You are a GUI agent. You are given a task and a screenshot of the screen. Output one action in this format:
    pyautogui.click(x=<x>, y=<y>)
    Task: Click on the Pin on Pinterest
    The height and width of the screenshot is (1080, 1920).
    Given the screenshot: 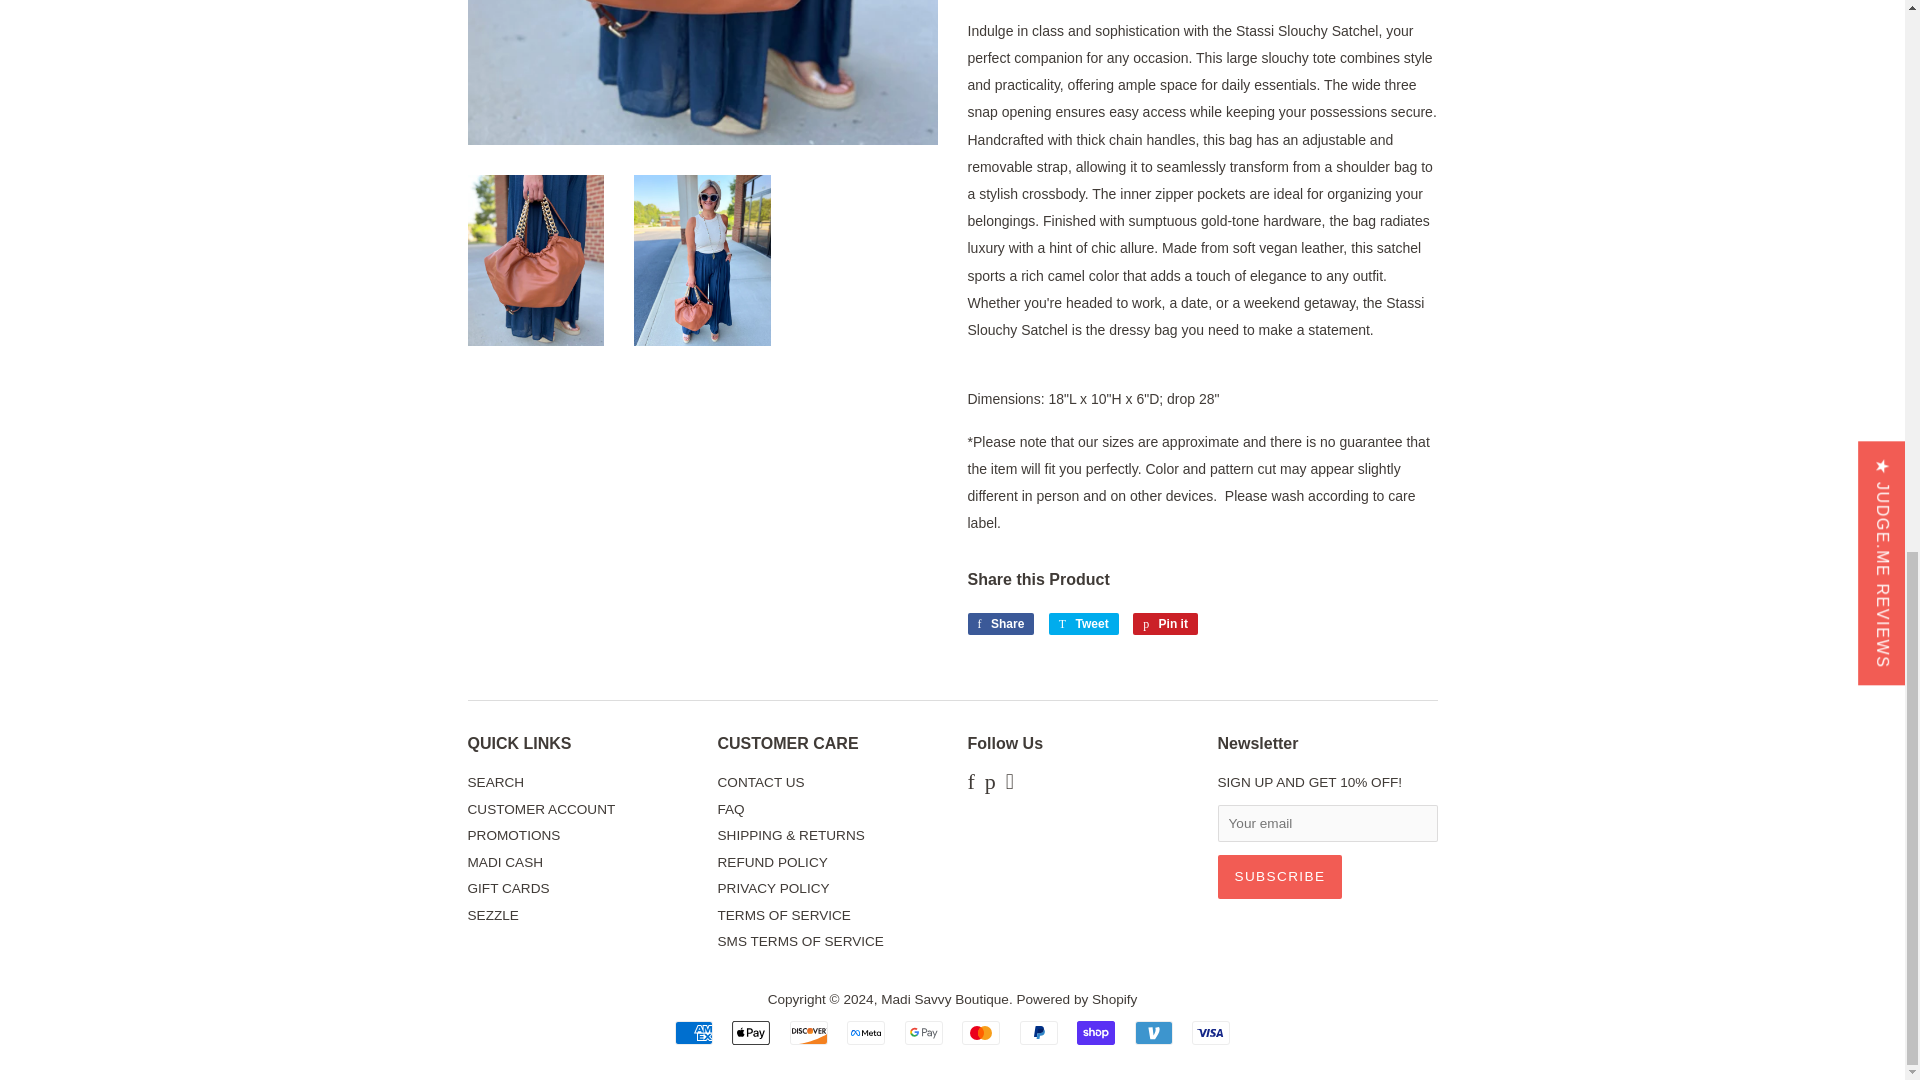 What is the action you would take?
    pyautogui.click(x=1165, y=624)
    